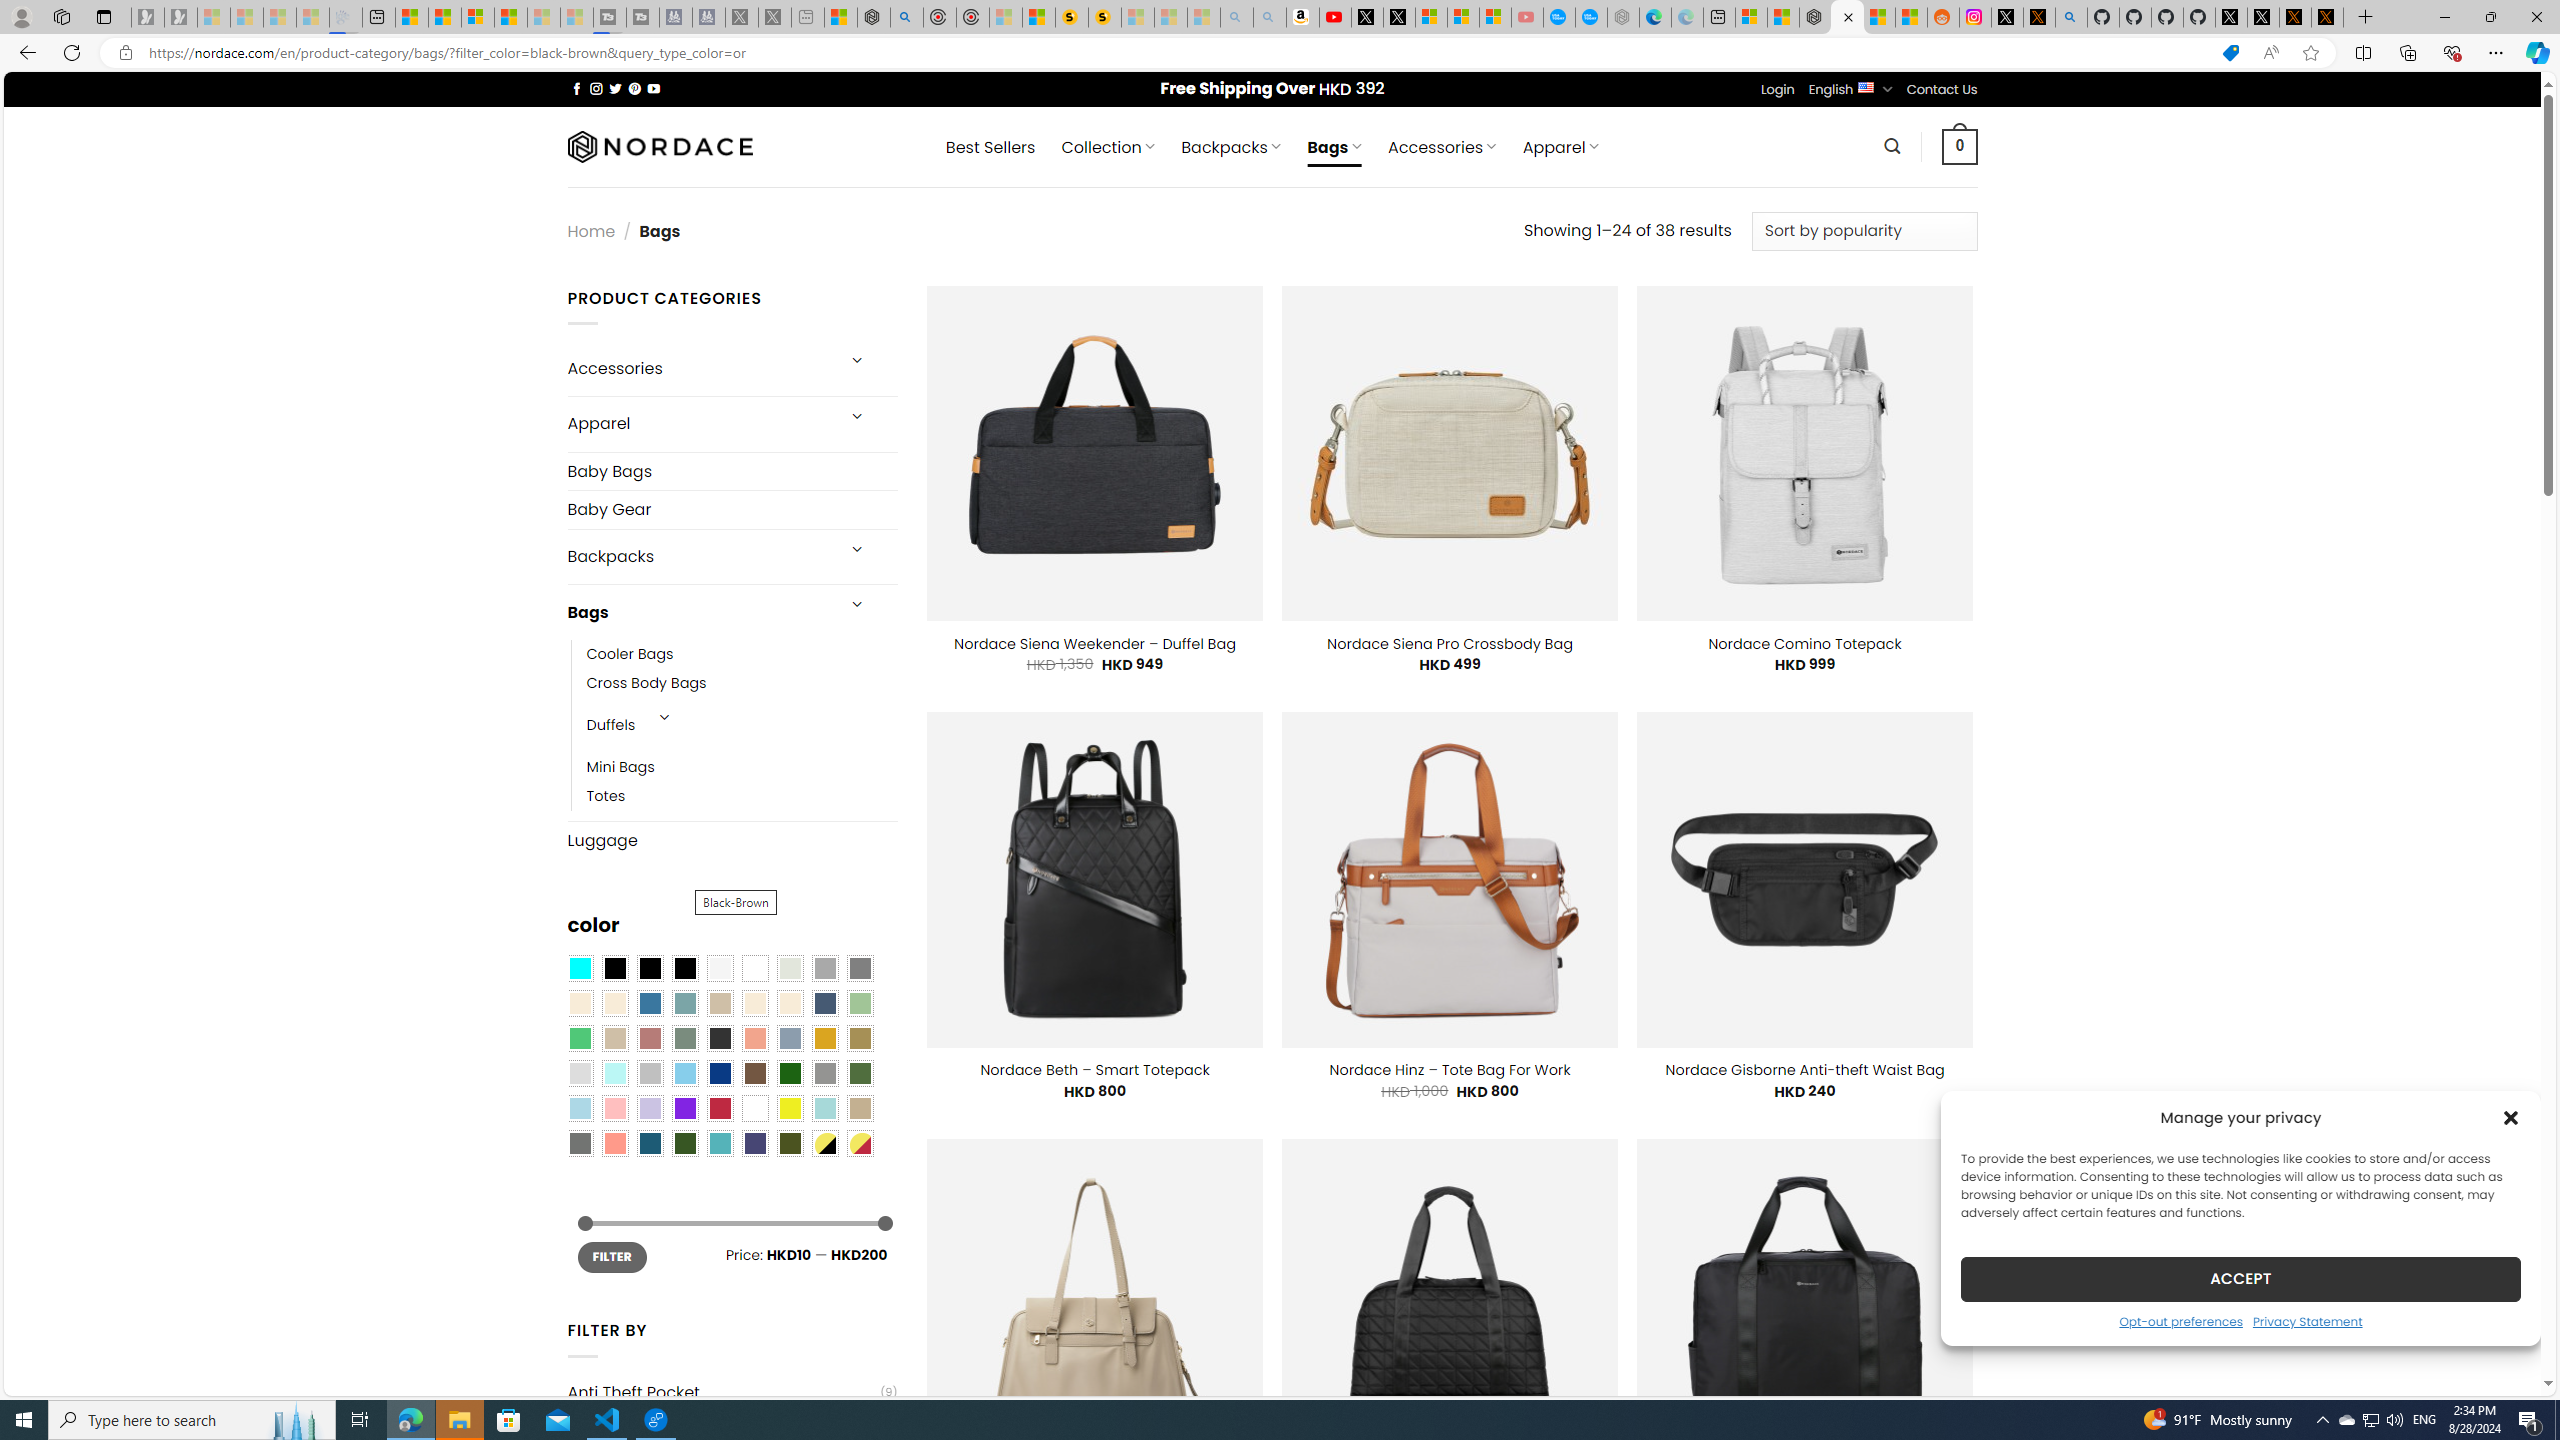 The width and height of the screenshot is (2560, 1440). I want to click on Nordace Gisborne Anti-theft Waist Bag, so click(1804, 1070).